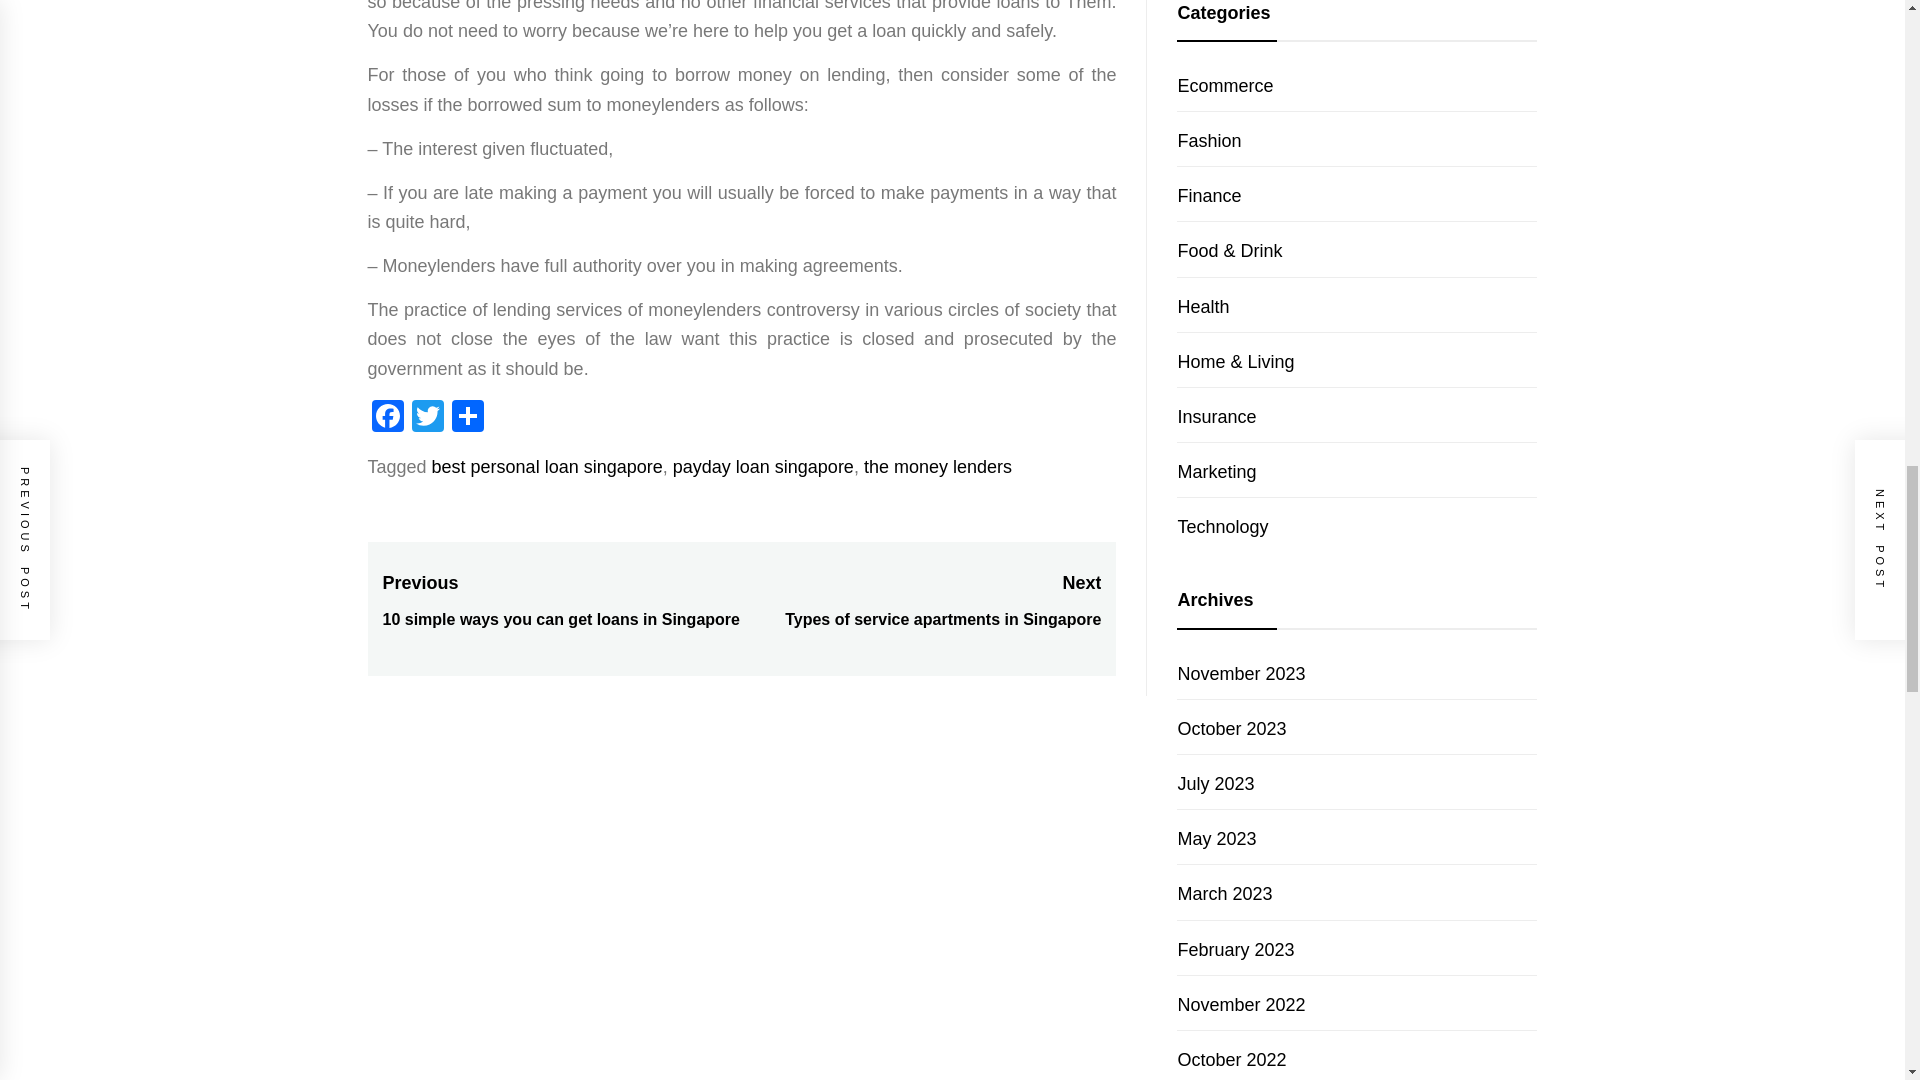 This screenshot has height=1080, width=1920. What do you see at coordinates (1208, 196) in the screenshot?
I see `the money lenders` at bounding box center [1208, 196].